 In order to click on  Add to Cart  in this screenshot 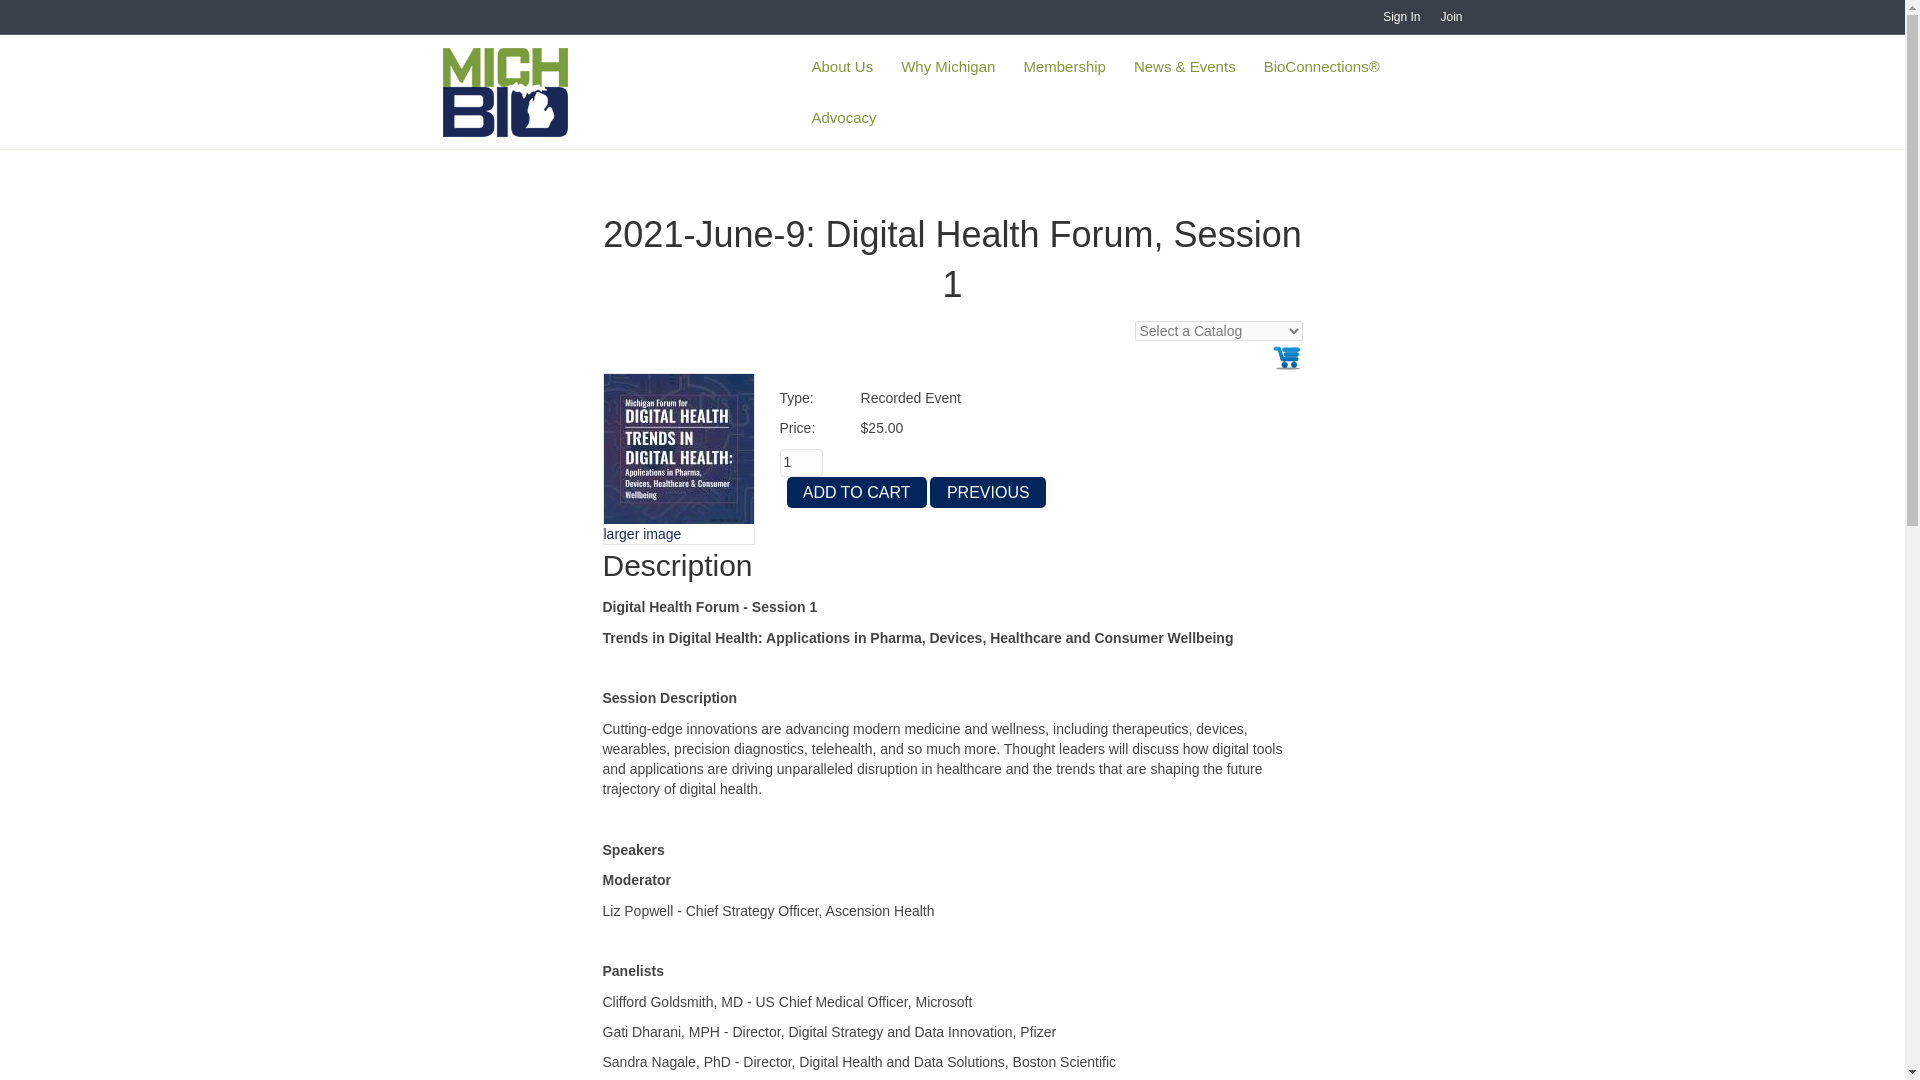, I will do `click(856, 492)`.